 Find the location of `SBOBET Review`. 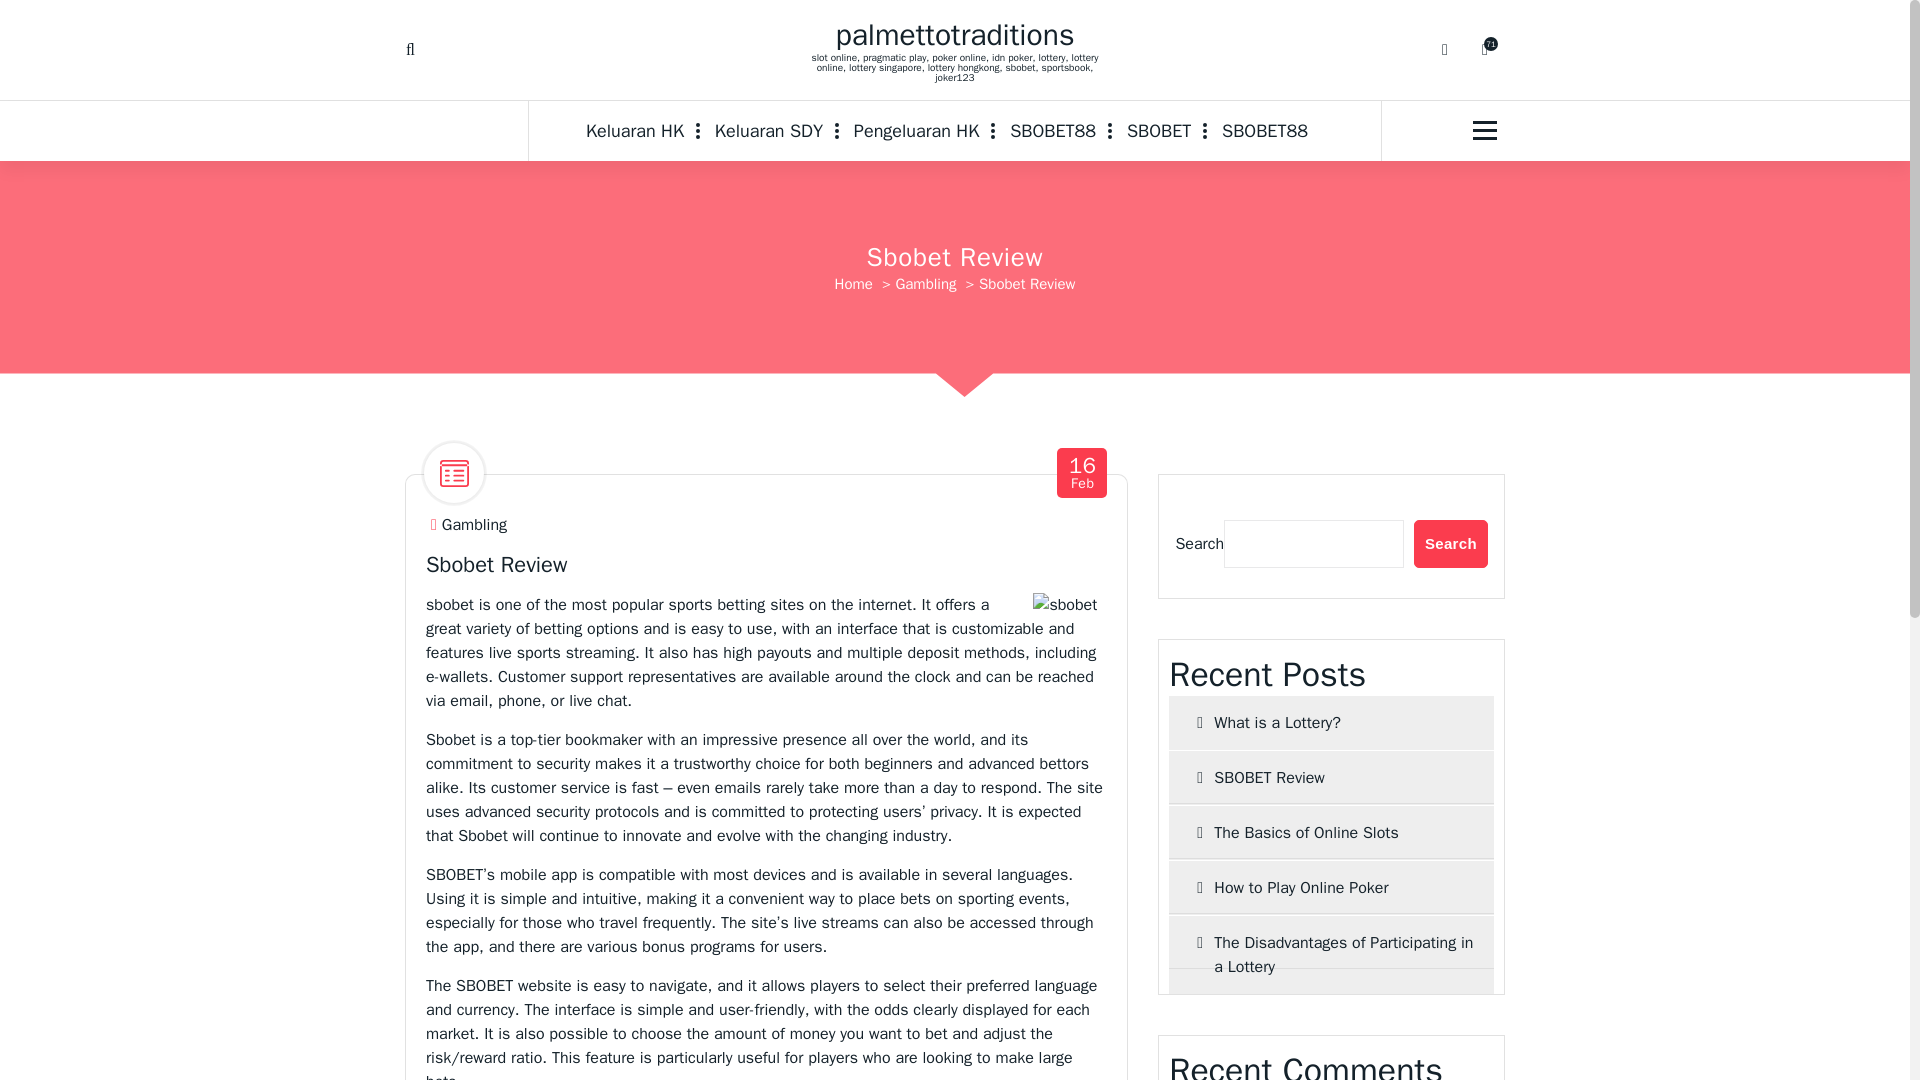

SBOBET Review is located at coordinates (955, 34).